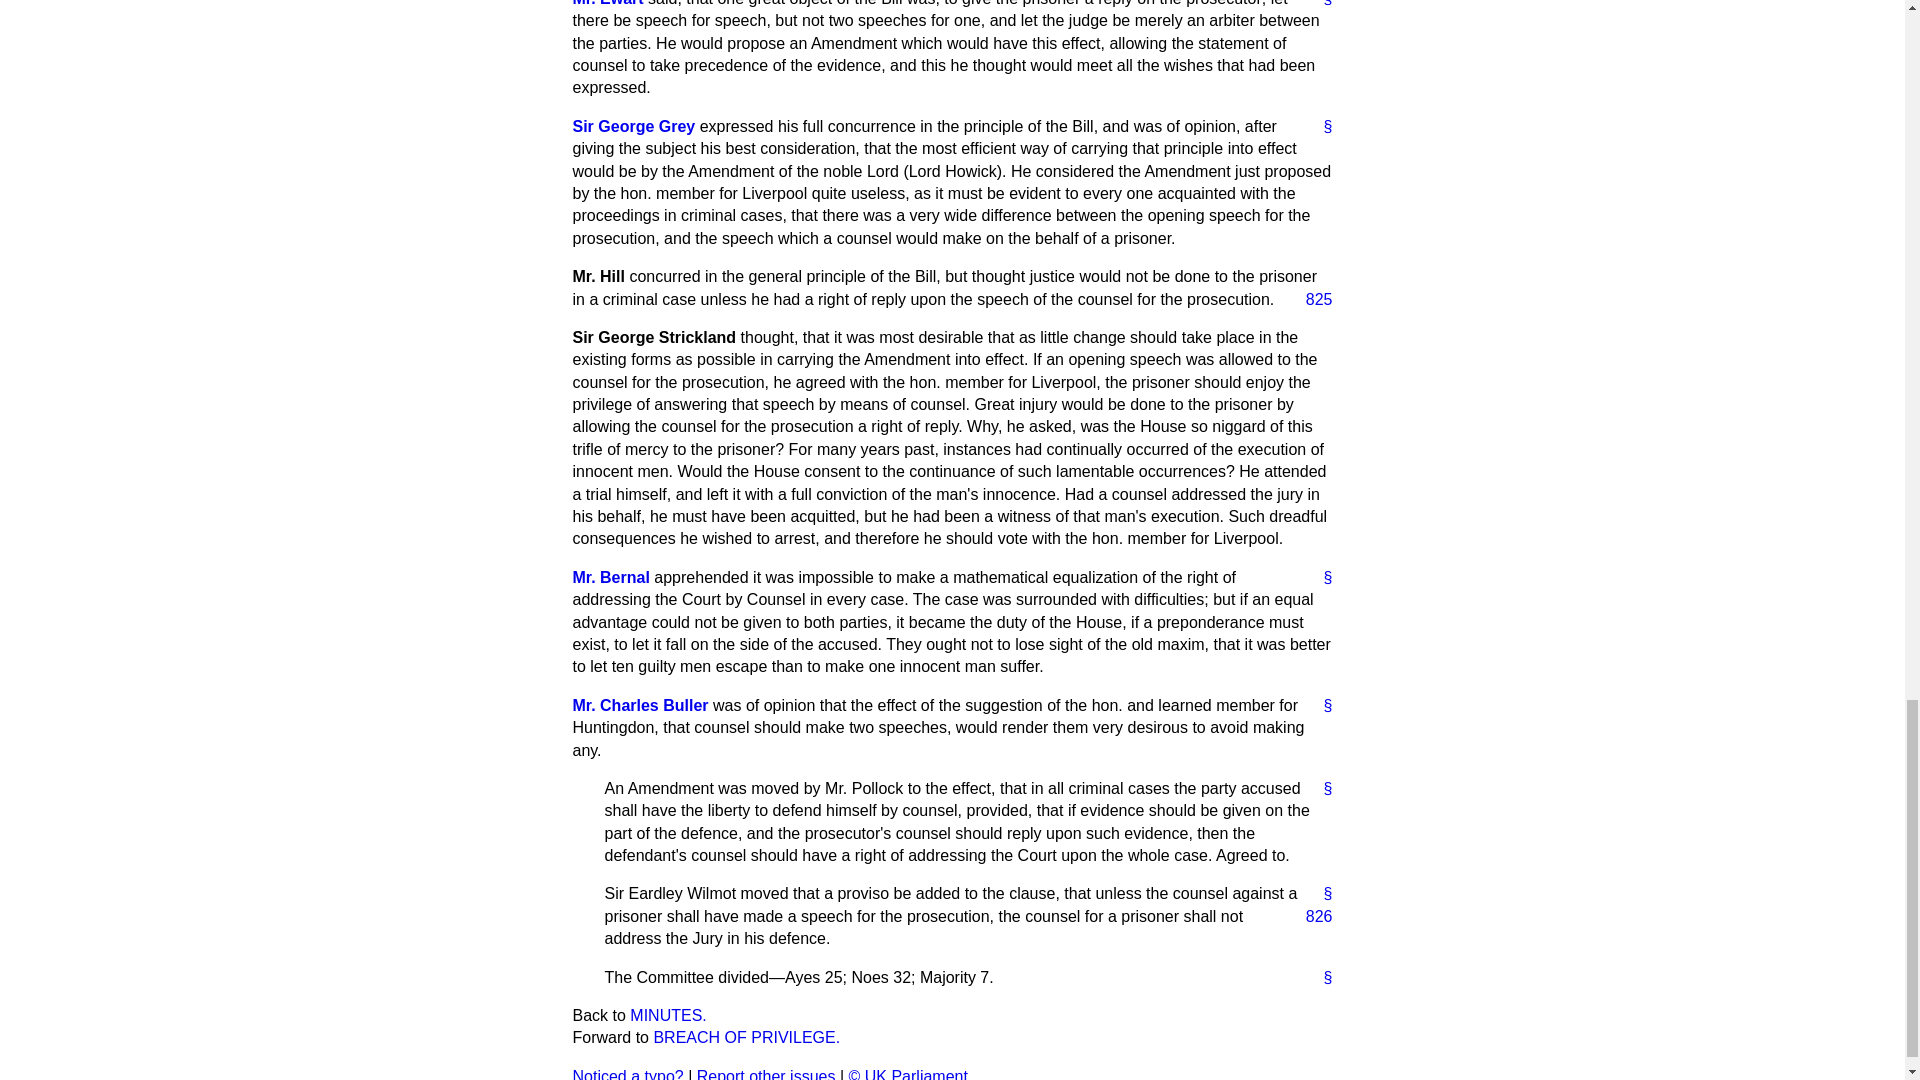 Image resolution: width=1920 pixels, height=1080 pixels. Describe the element at coordinates (1320, 4) in the screenshot. I see `Link to this speech by Mr William Ewart` at that location.